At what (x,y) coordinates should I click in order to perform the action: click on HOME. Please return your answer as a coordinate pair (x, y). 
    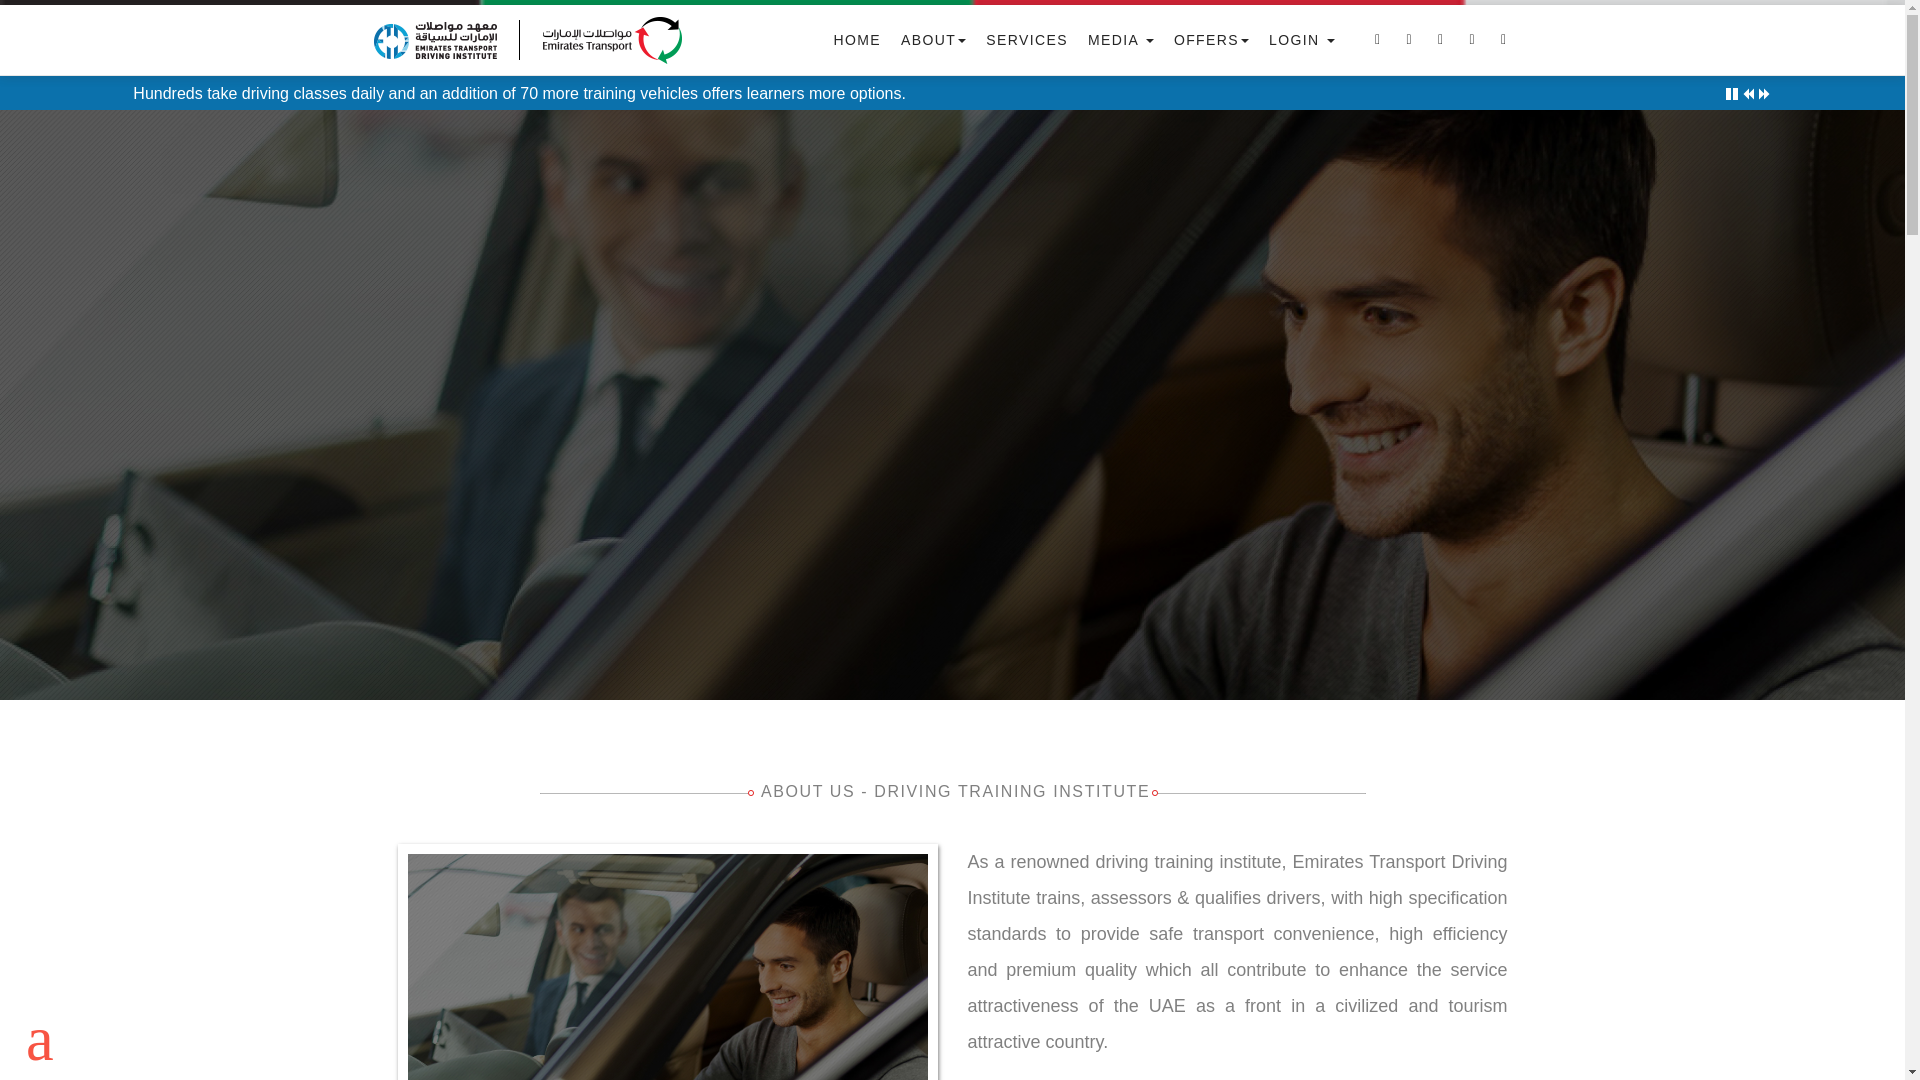
    Looking at the image, I should click on (856, 40).